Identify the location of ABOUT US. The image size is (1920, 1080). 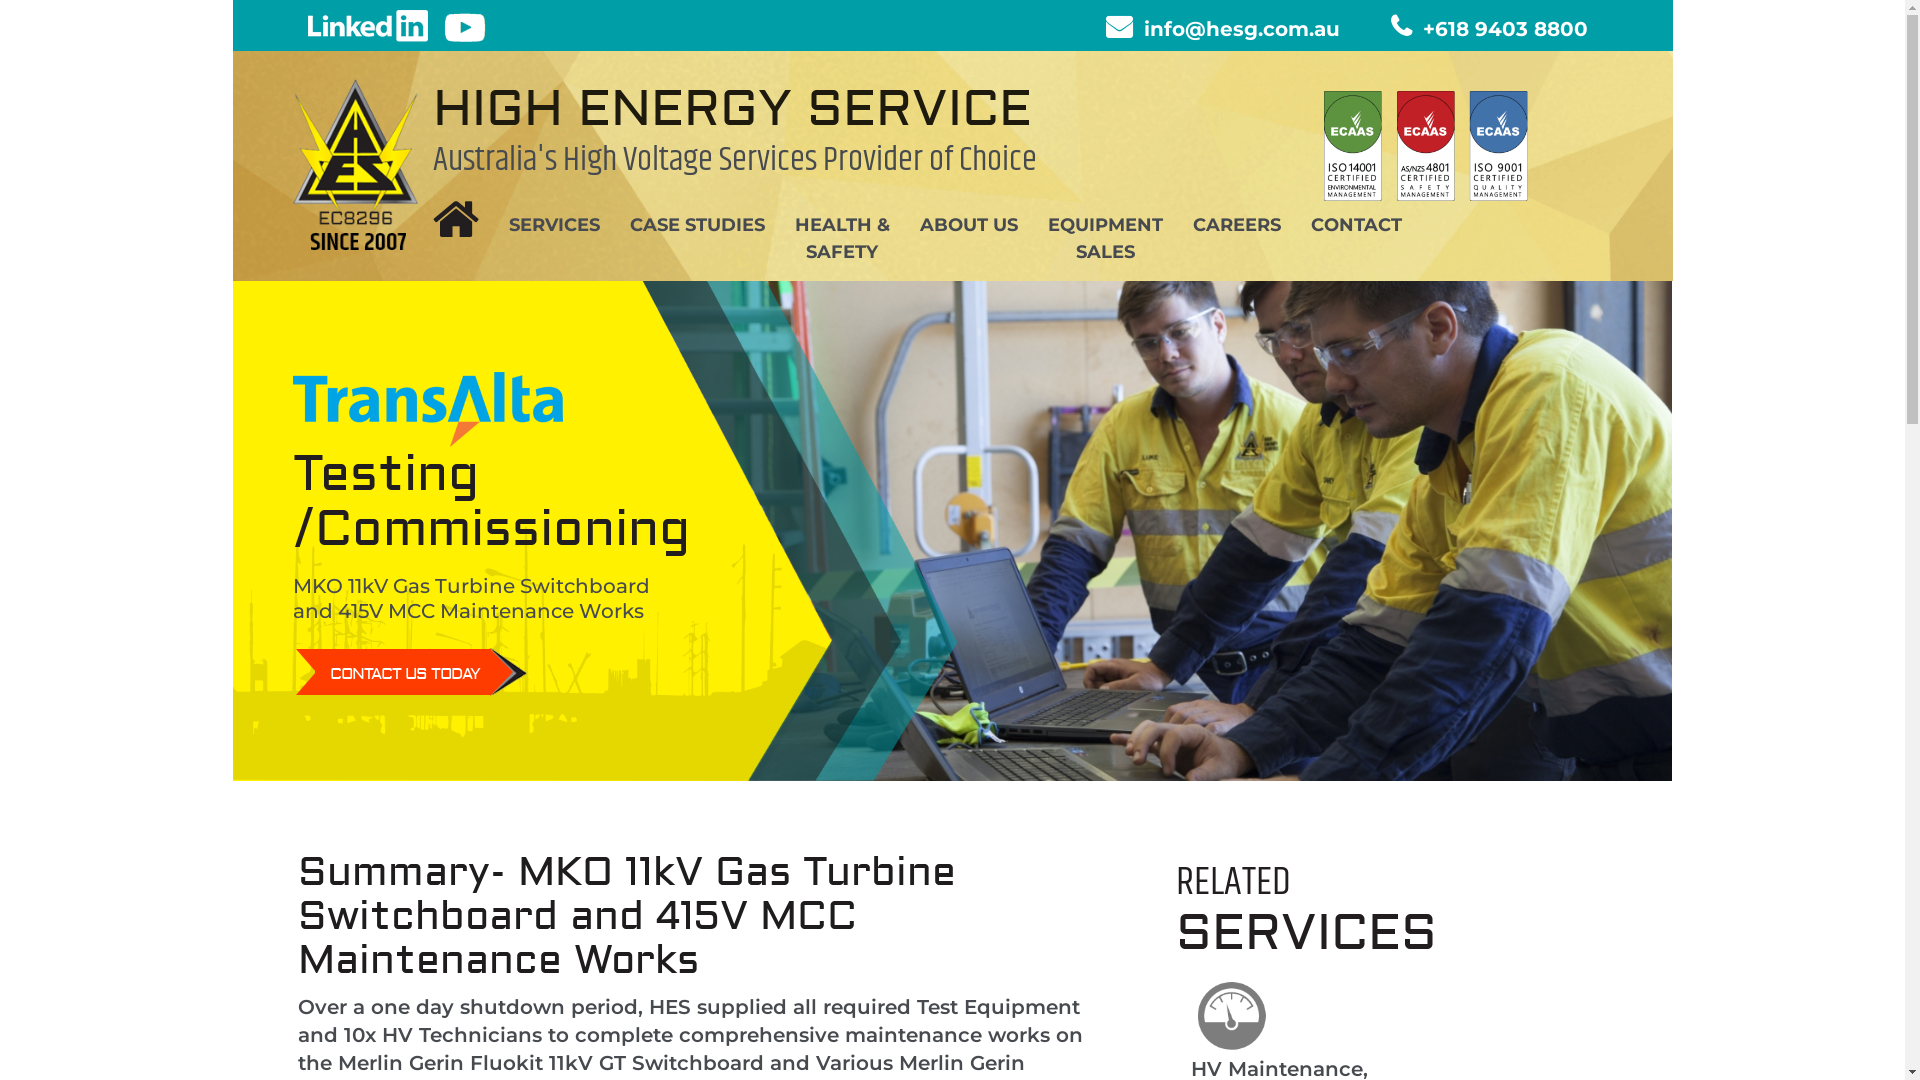
(968, 226).